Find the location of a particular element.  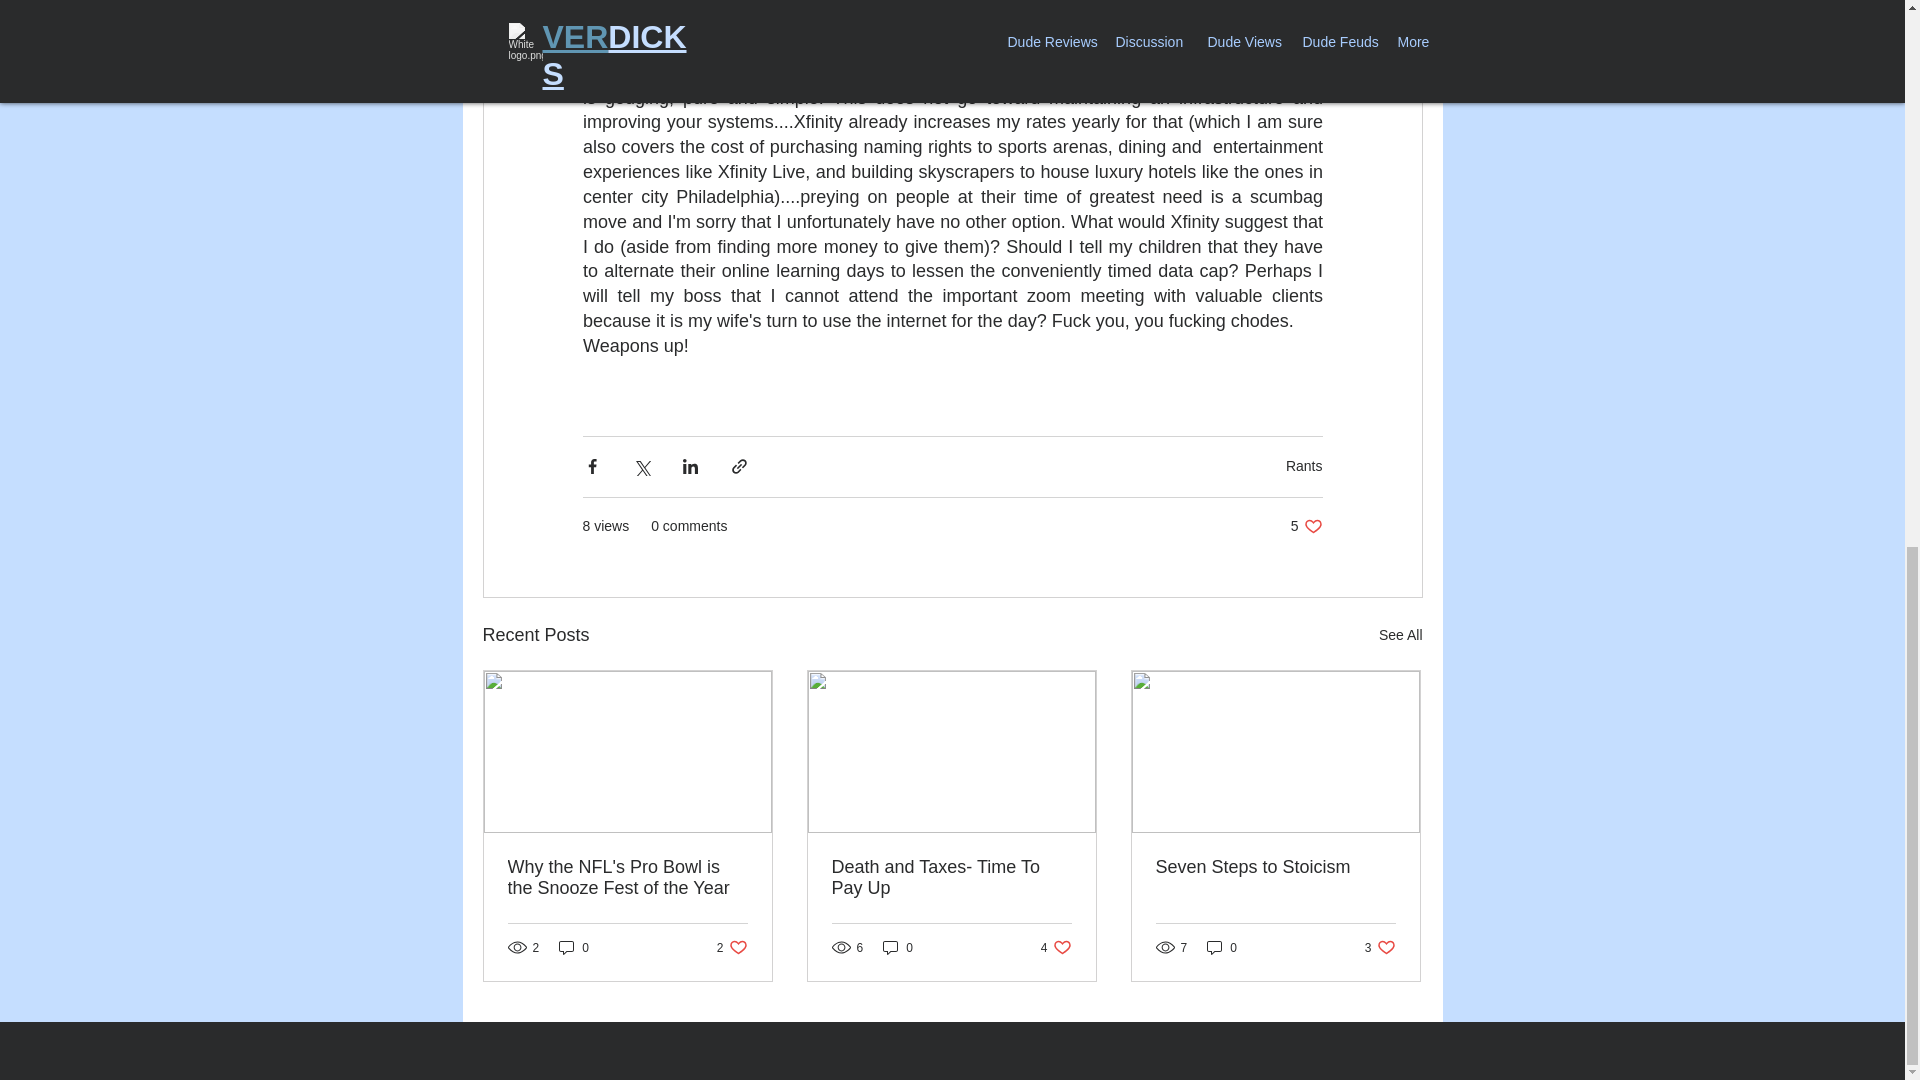

0 is located at coordinates (574, 947).